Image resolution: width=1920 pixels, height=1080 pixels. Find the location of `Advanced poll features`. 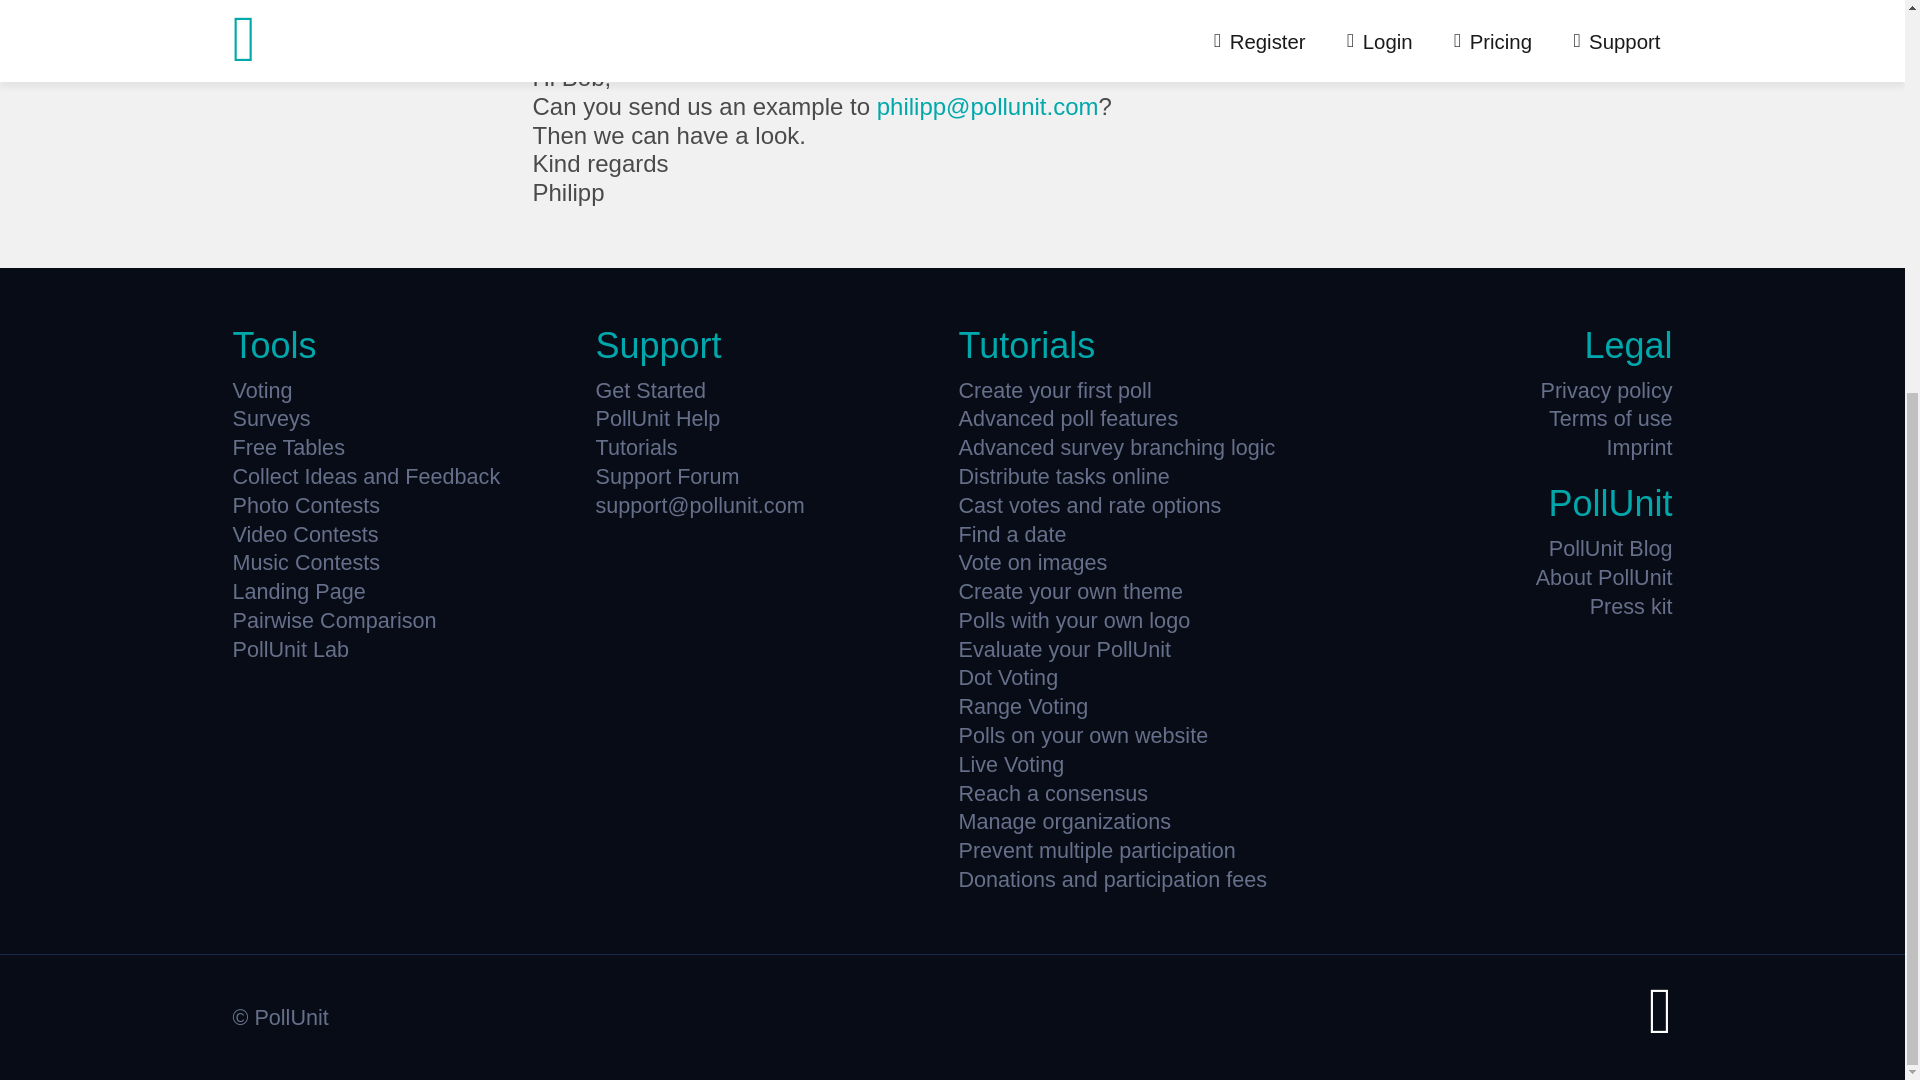

Advanced poll features is located at coordinates (1134, 418).